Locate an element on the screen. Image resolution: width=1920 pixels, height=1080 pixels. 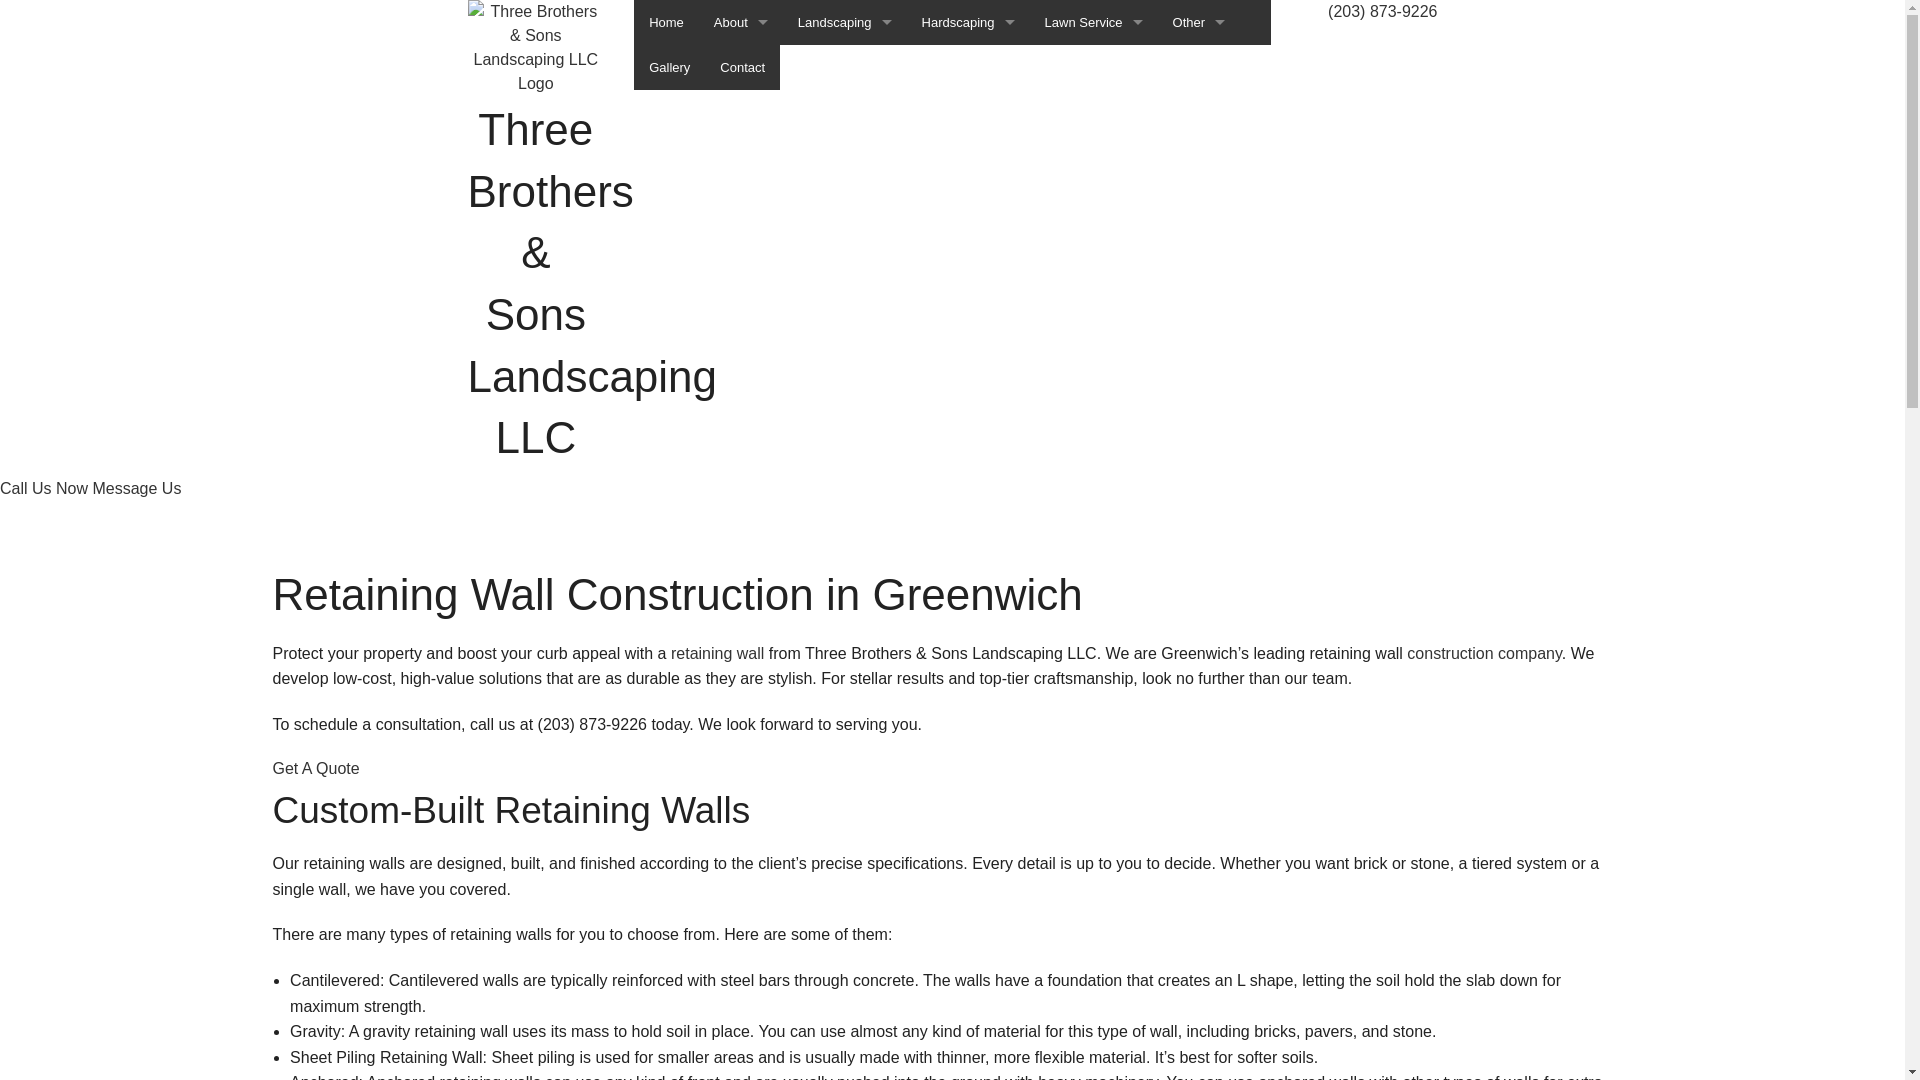
construction company is located at coordinates (1484, 654).